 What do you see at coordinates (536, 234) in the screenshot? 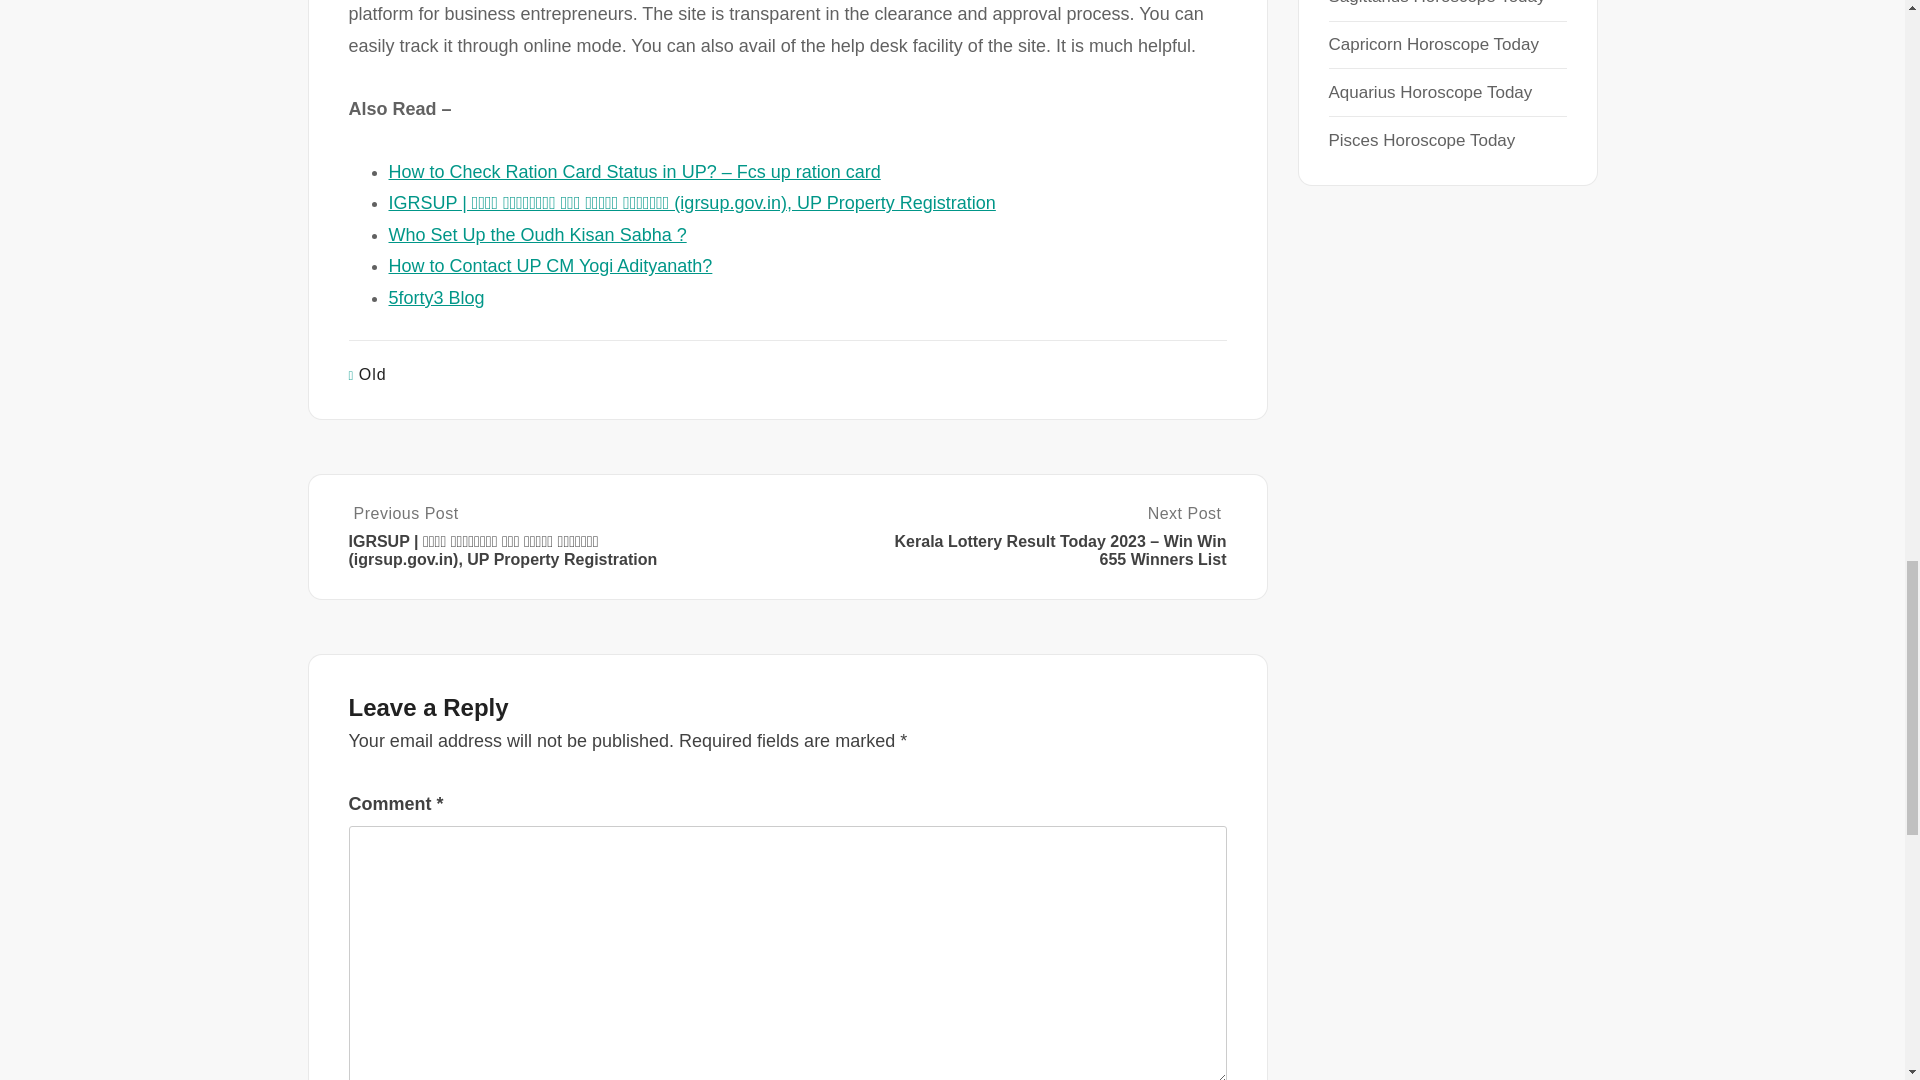
I see `Who Set Up the Oudh Kisan Sabha ?` at bounding box center [536, 234].